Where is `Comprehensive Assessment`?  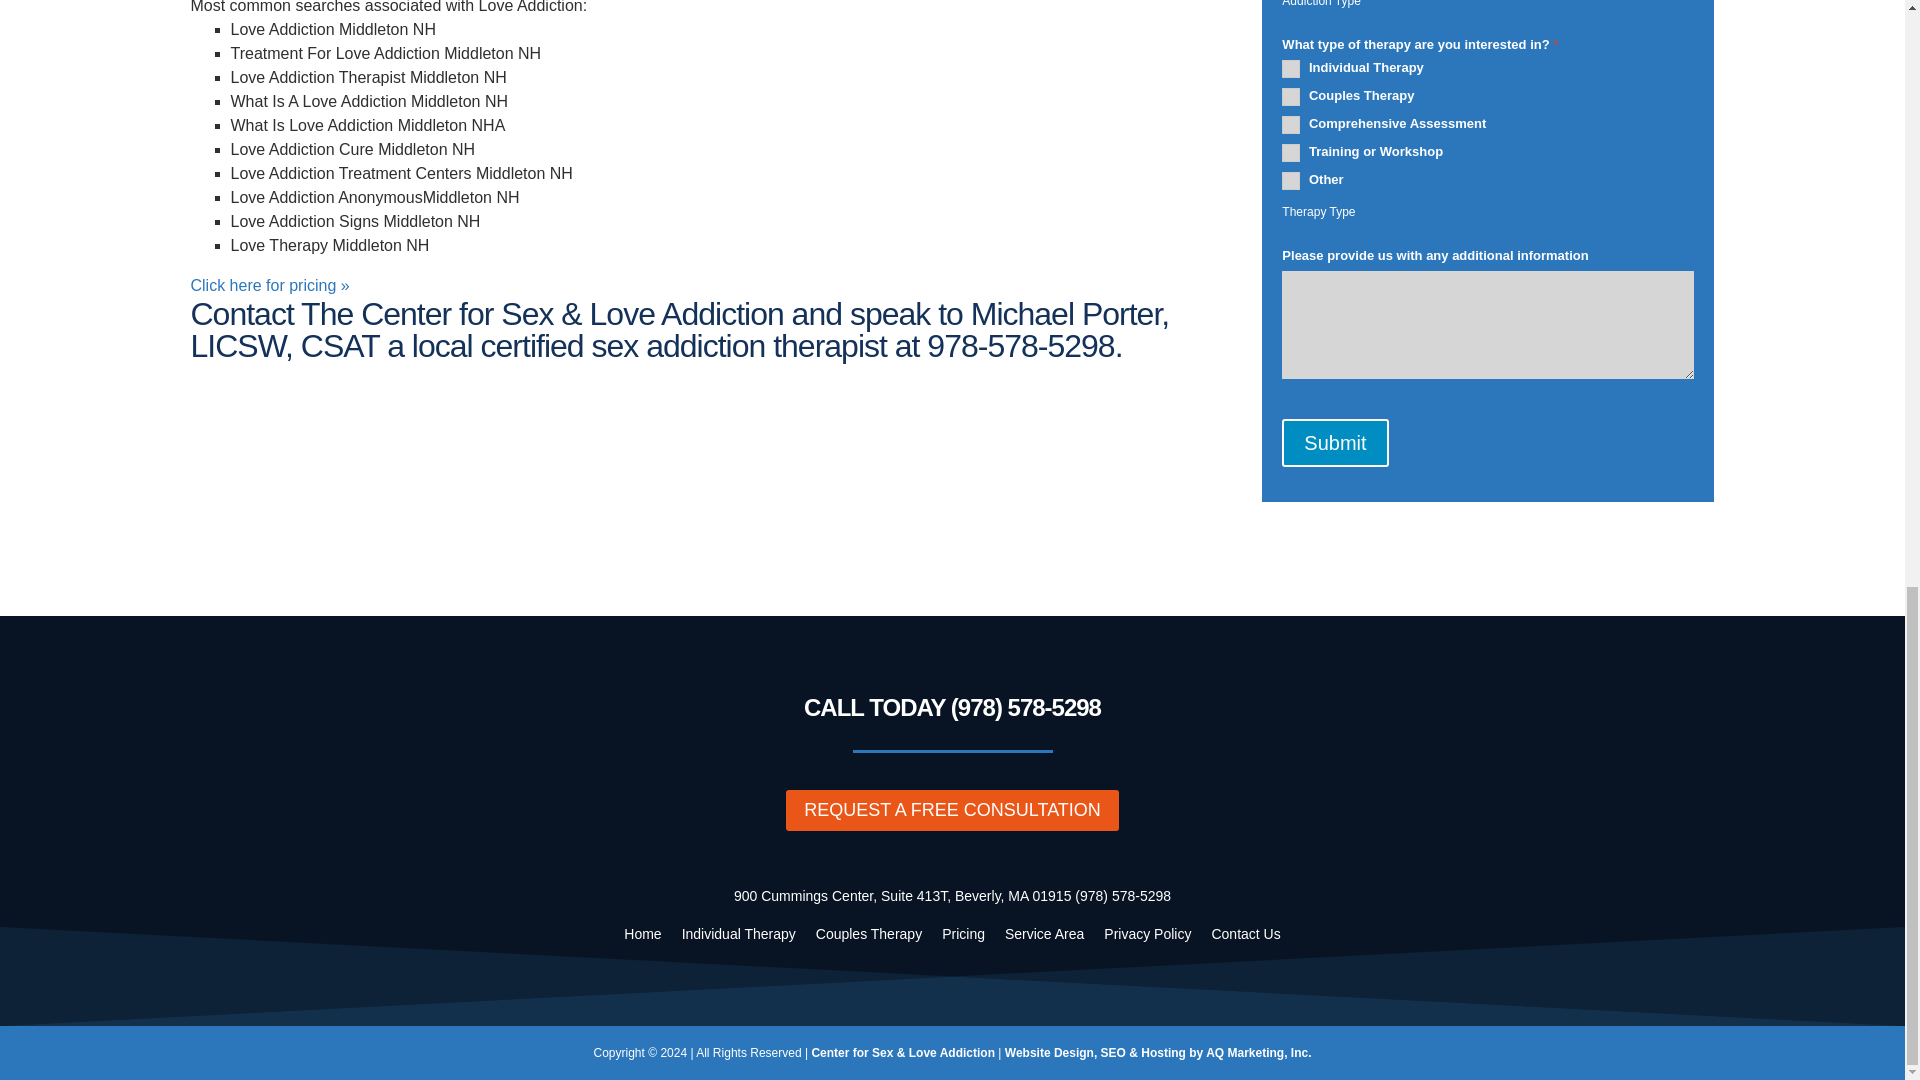
Comprehensive Assessment is located at coordinates (1290, 124).